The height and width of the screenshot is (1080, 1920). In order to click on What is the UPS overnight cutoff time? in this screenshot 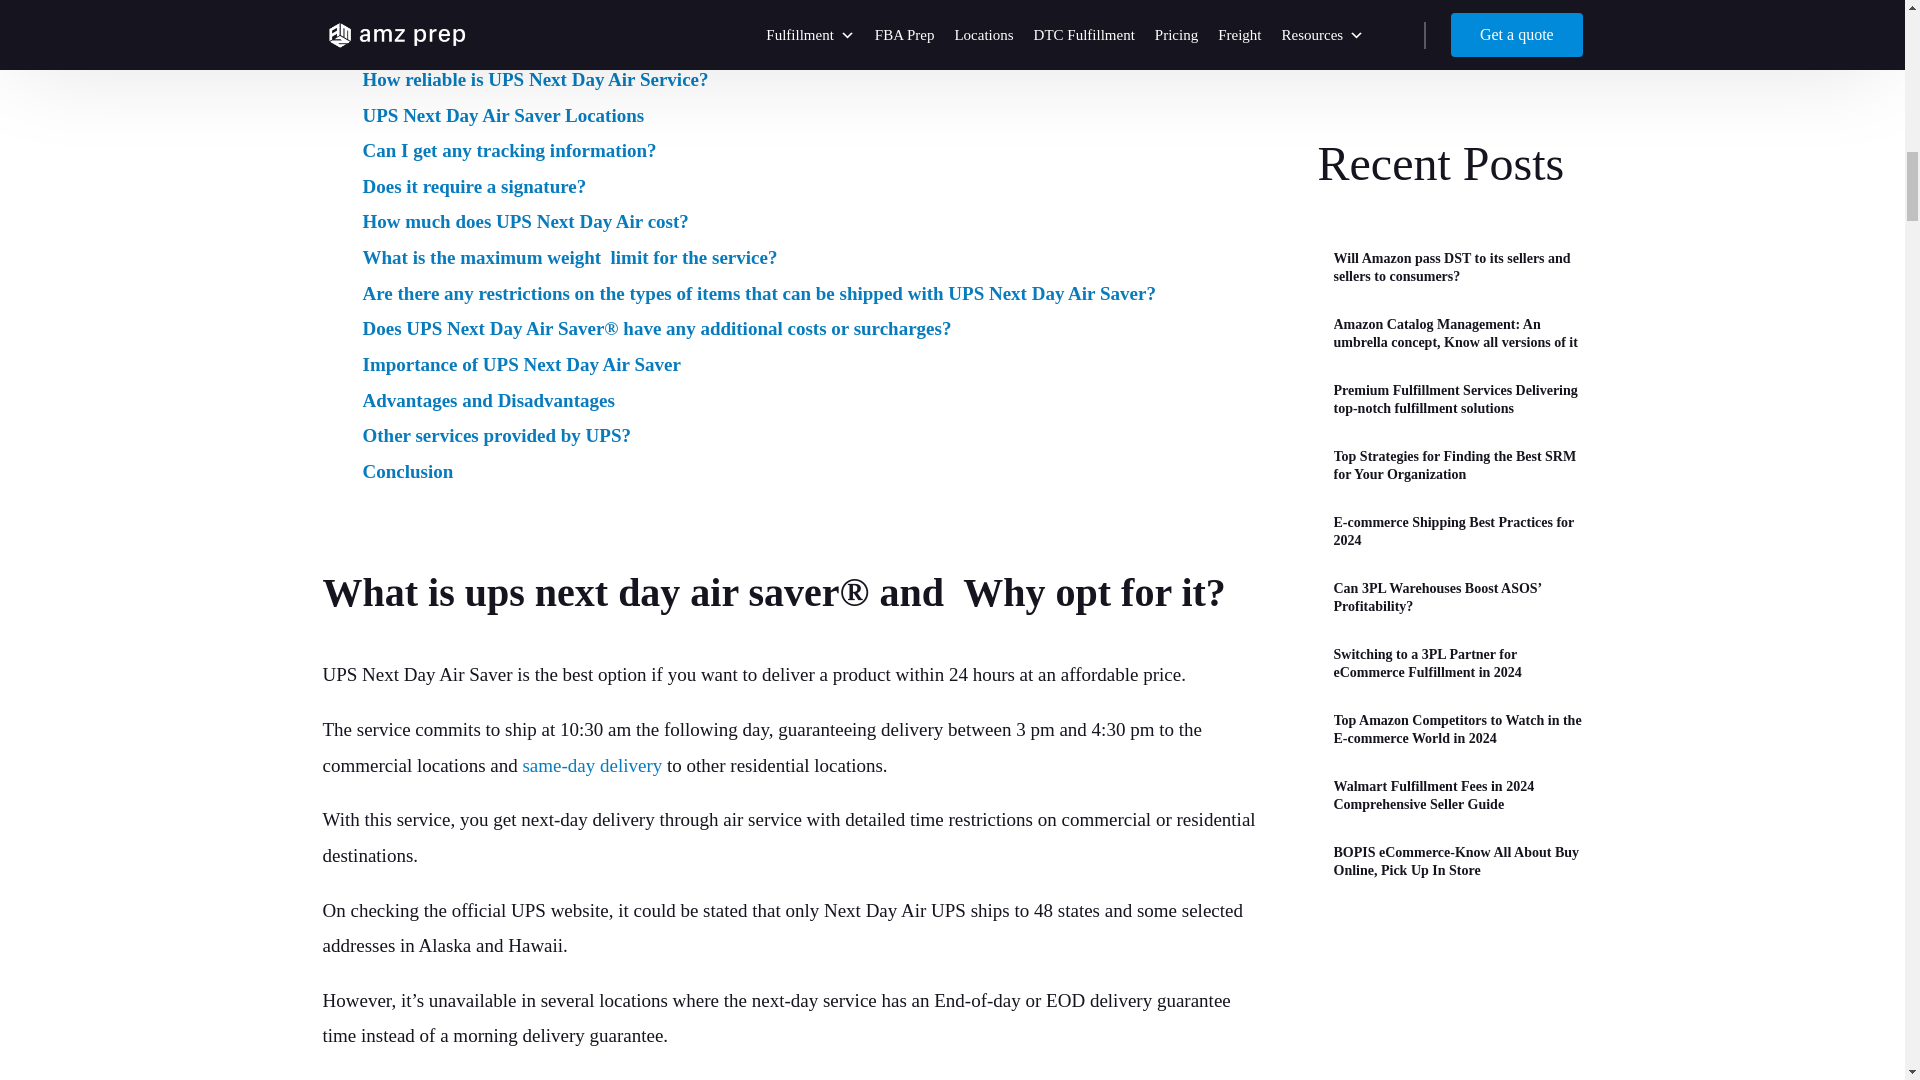, I will do `click(522, 44)`.